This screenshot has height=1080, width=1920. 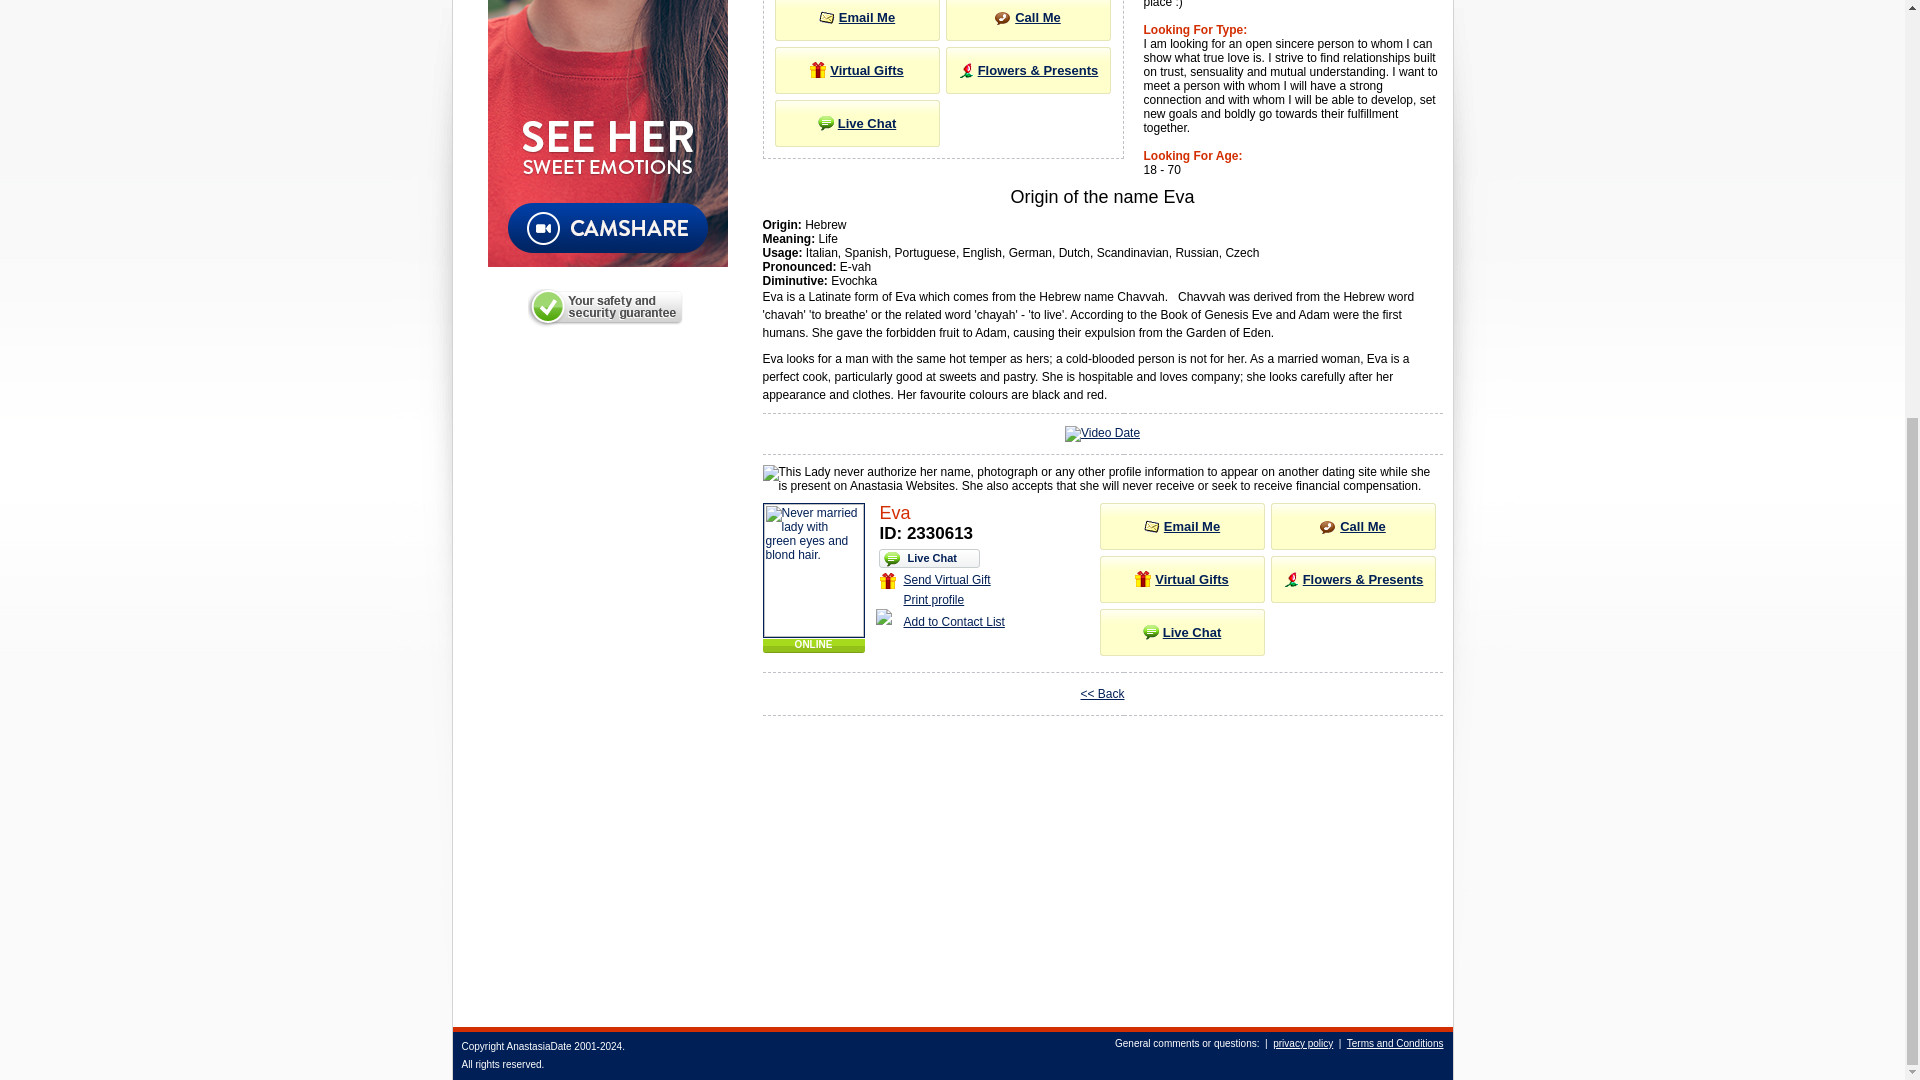 I want to click on Send a letter to Eva via AnastasiaDate mailing system, so click(x=856, y=16).